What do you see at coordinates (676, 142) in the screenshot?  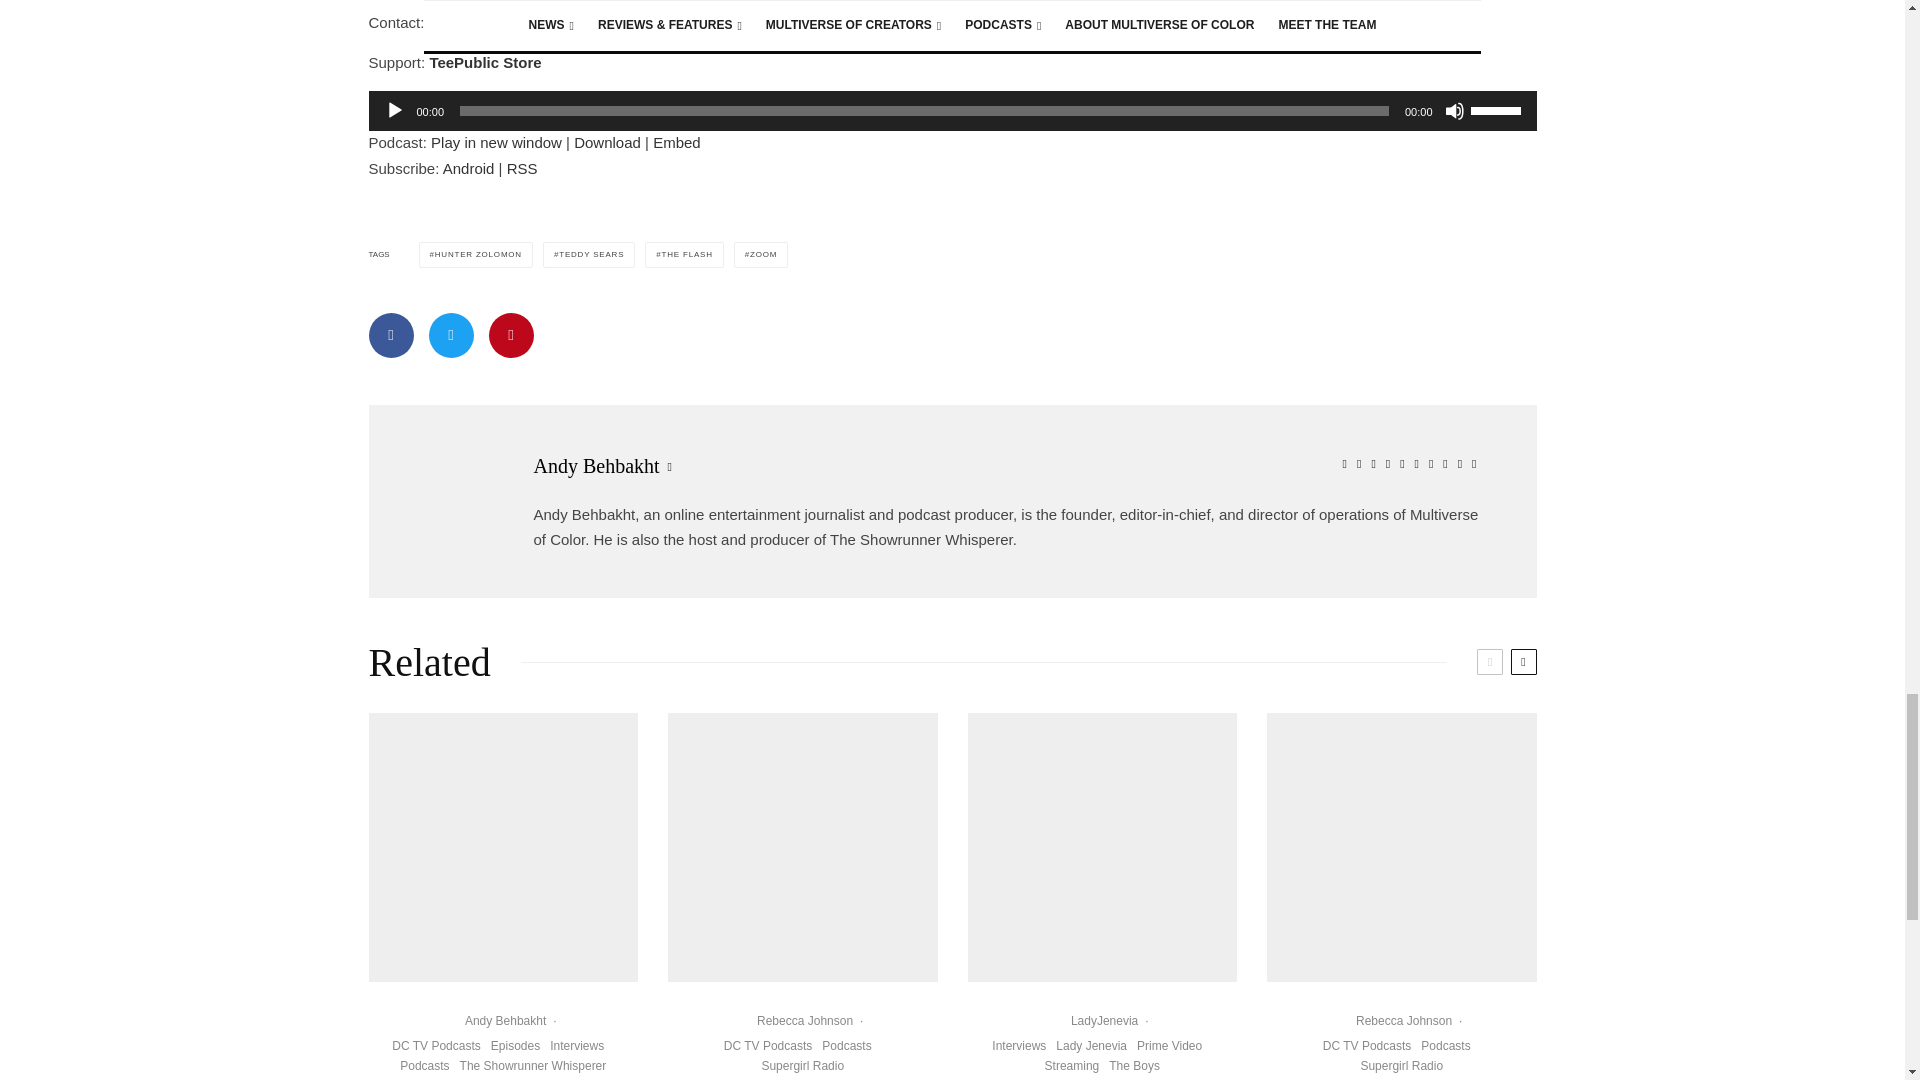 I see `Embed` at bounding box center [676, 142].